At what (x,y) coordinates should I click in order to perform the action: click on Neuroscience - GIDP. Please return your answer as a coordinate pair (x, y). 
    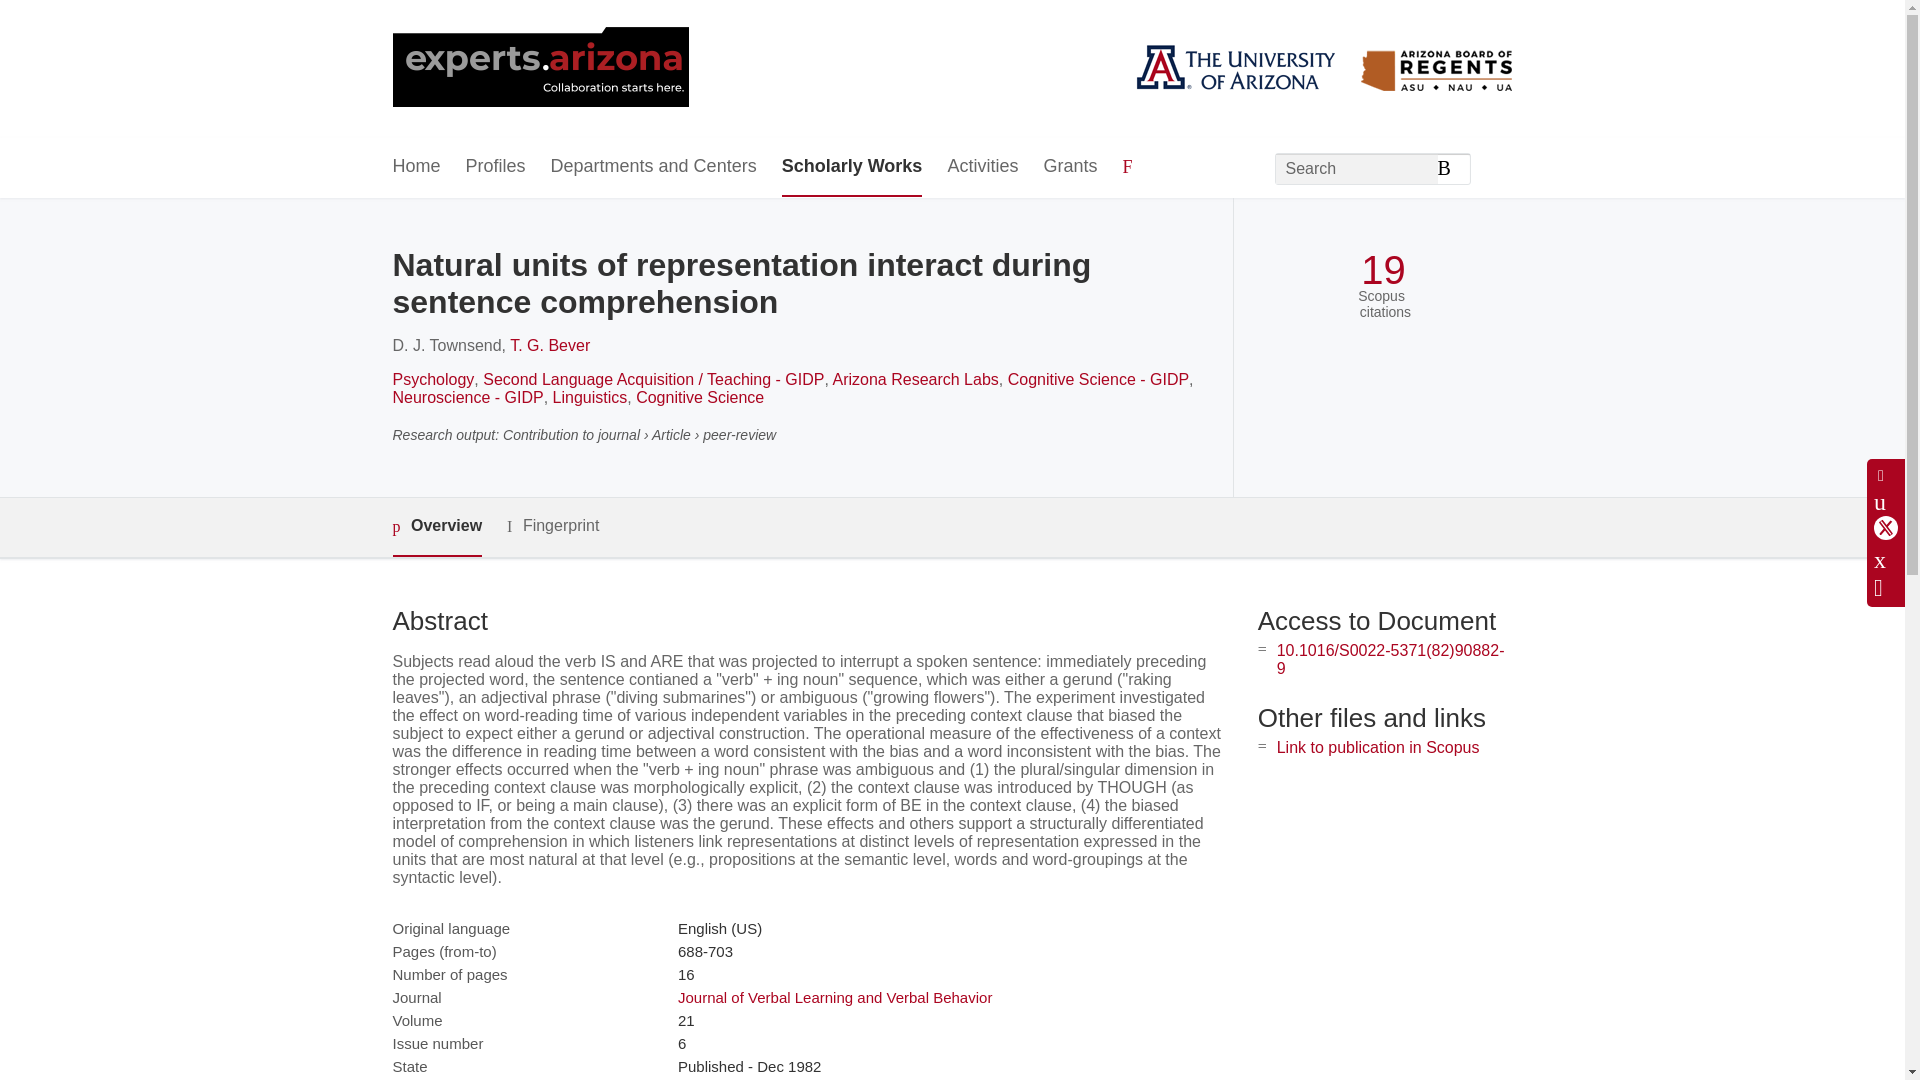
    Looking at the image, I should click on (467, 397).